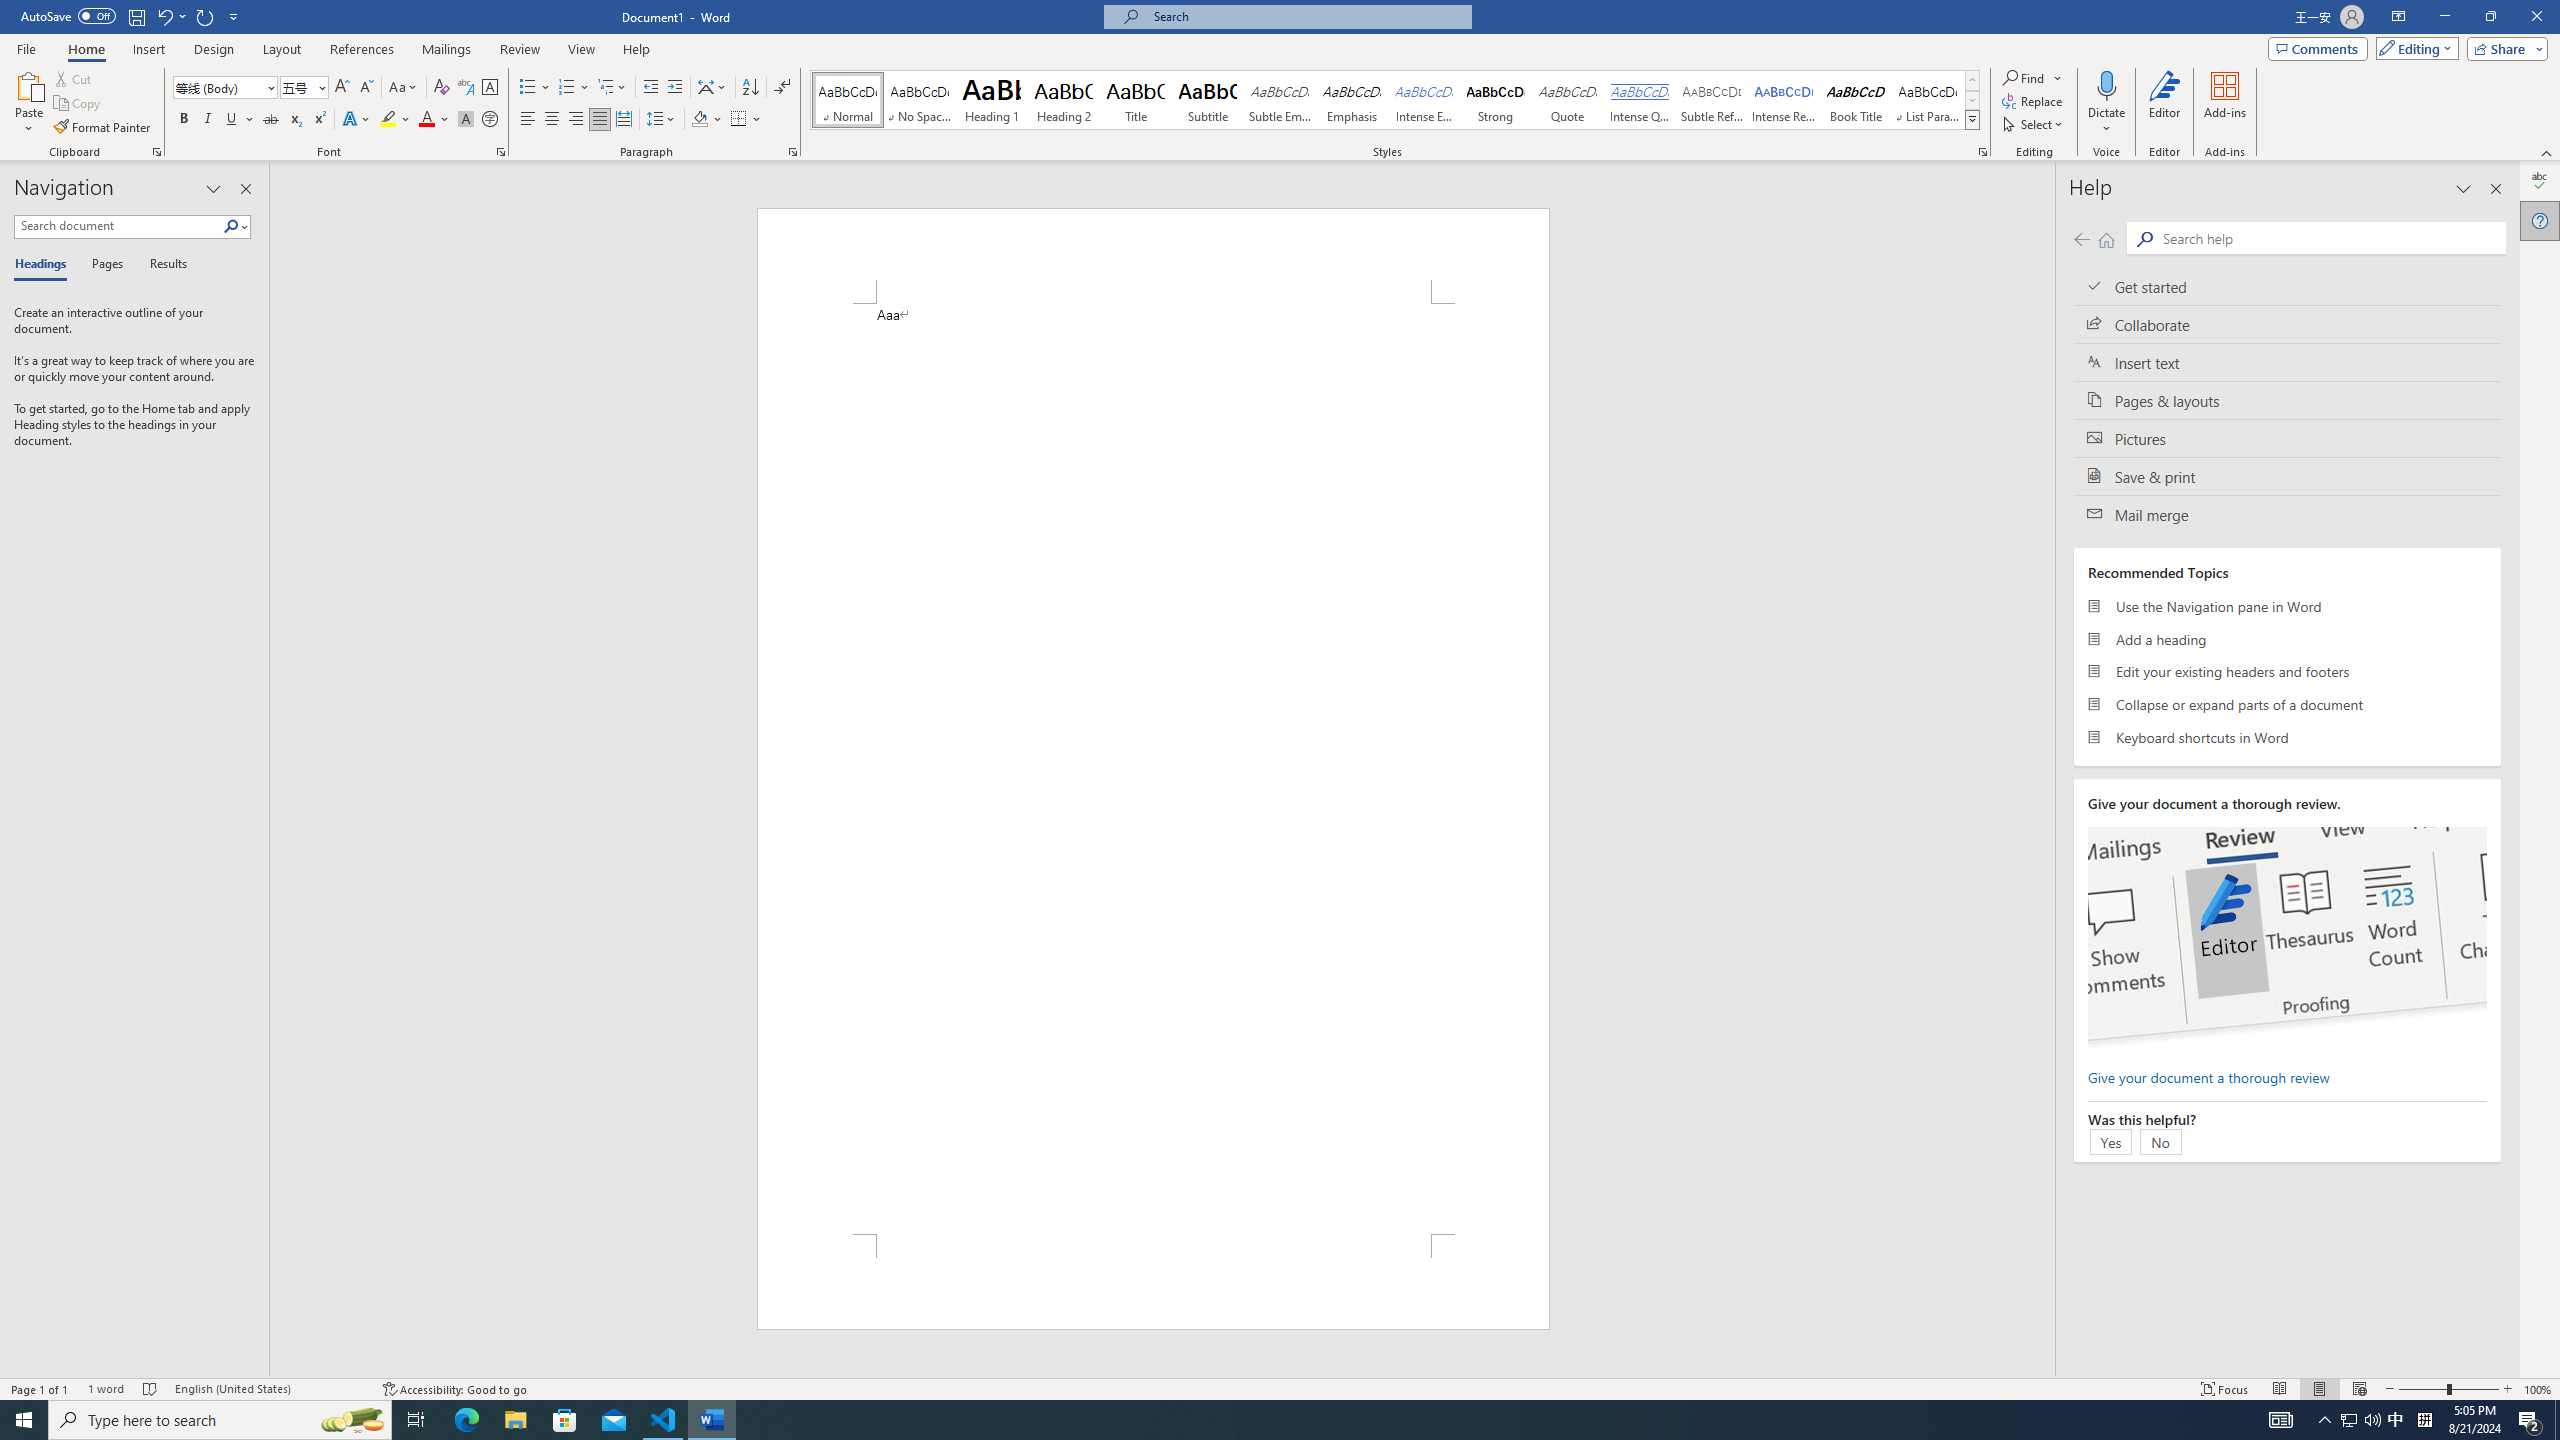 The height and width of the screenshot is (1440, 2560). What do you see at coordinates (2507, 1389) in the screenshot?
I see `Zoom In` at bounding box center [2507, 1389].